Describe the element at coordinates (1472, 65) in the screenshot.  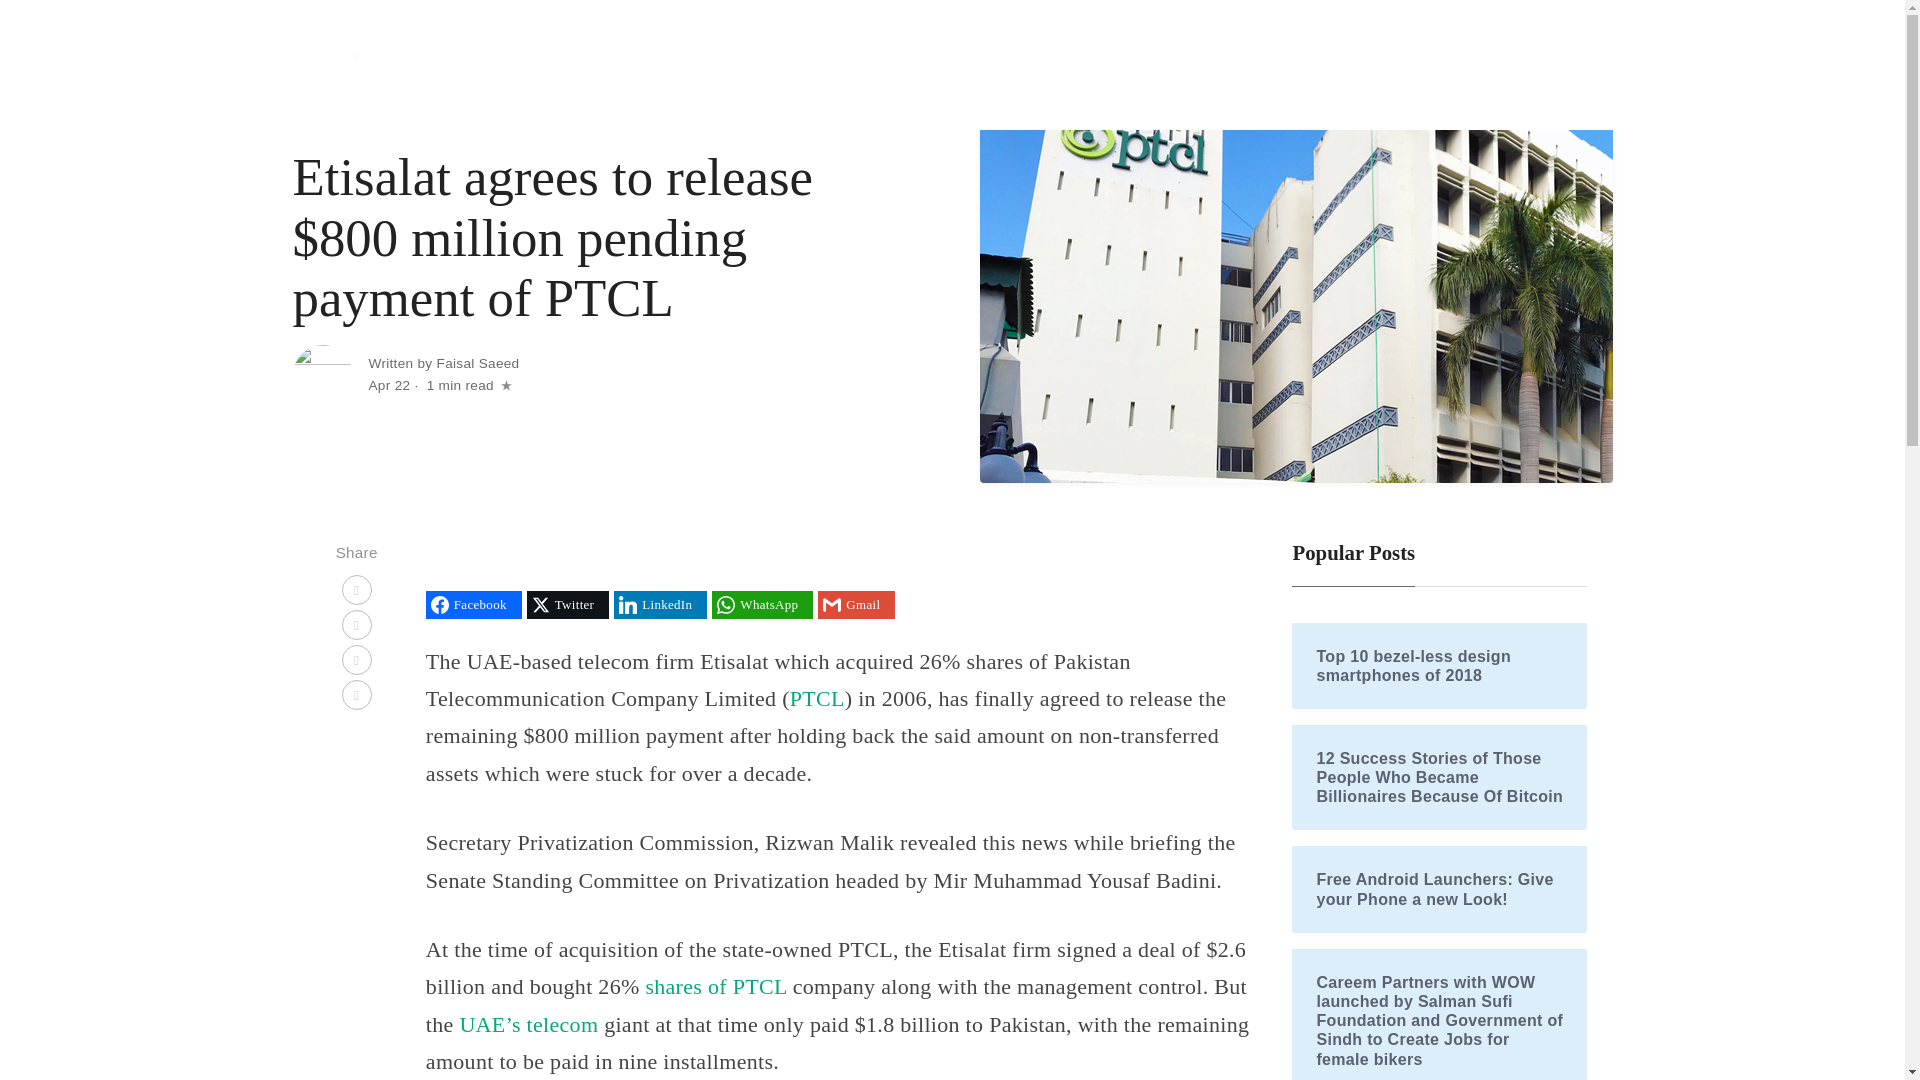
I see `Online Earning` at that location.